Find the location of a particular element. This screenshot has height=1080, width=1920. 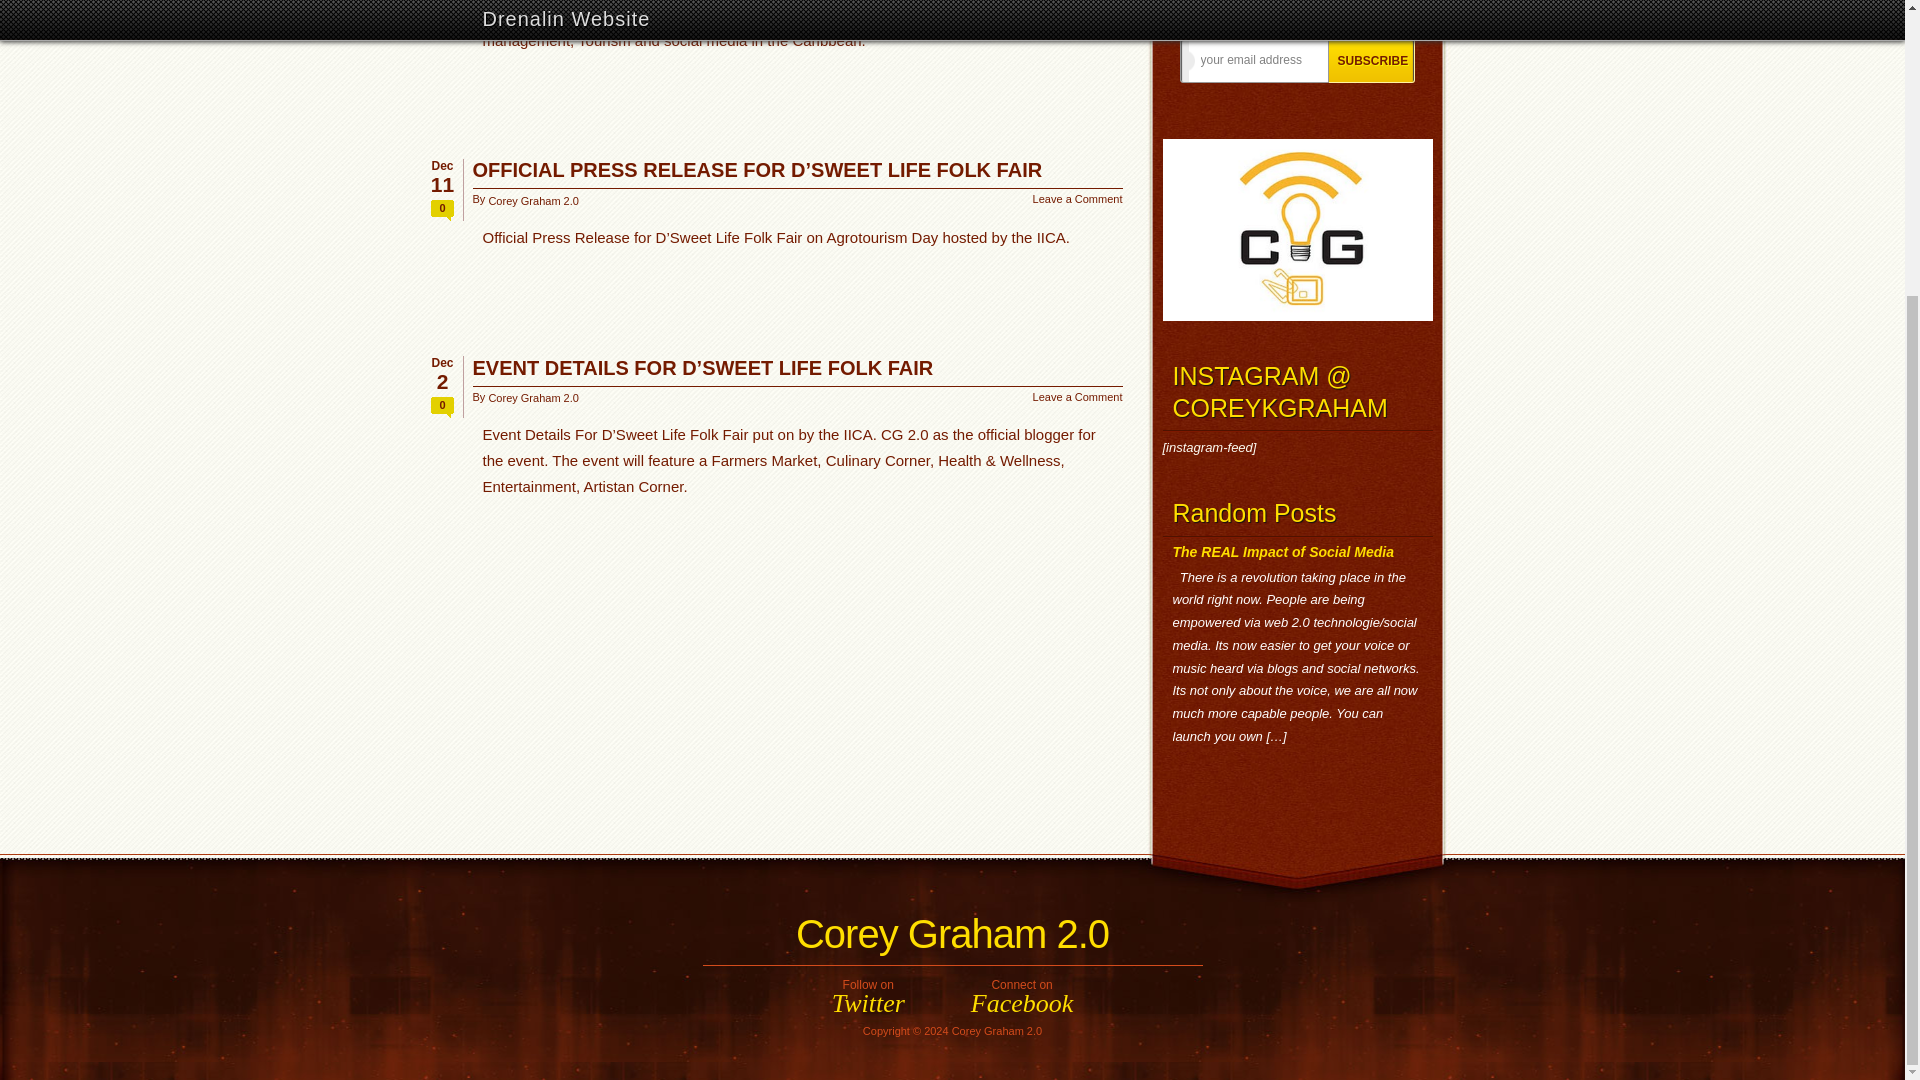

Leave a Comment is located at coordinates (1078, 397).